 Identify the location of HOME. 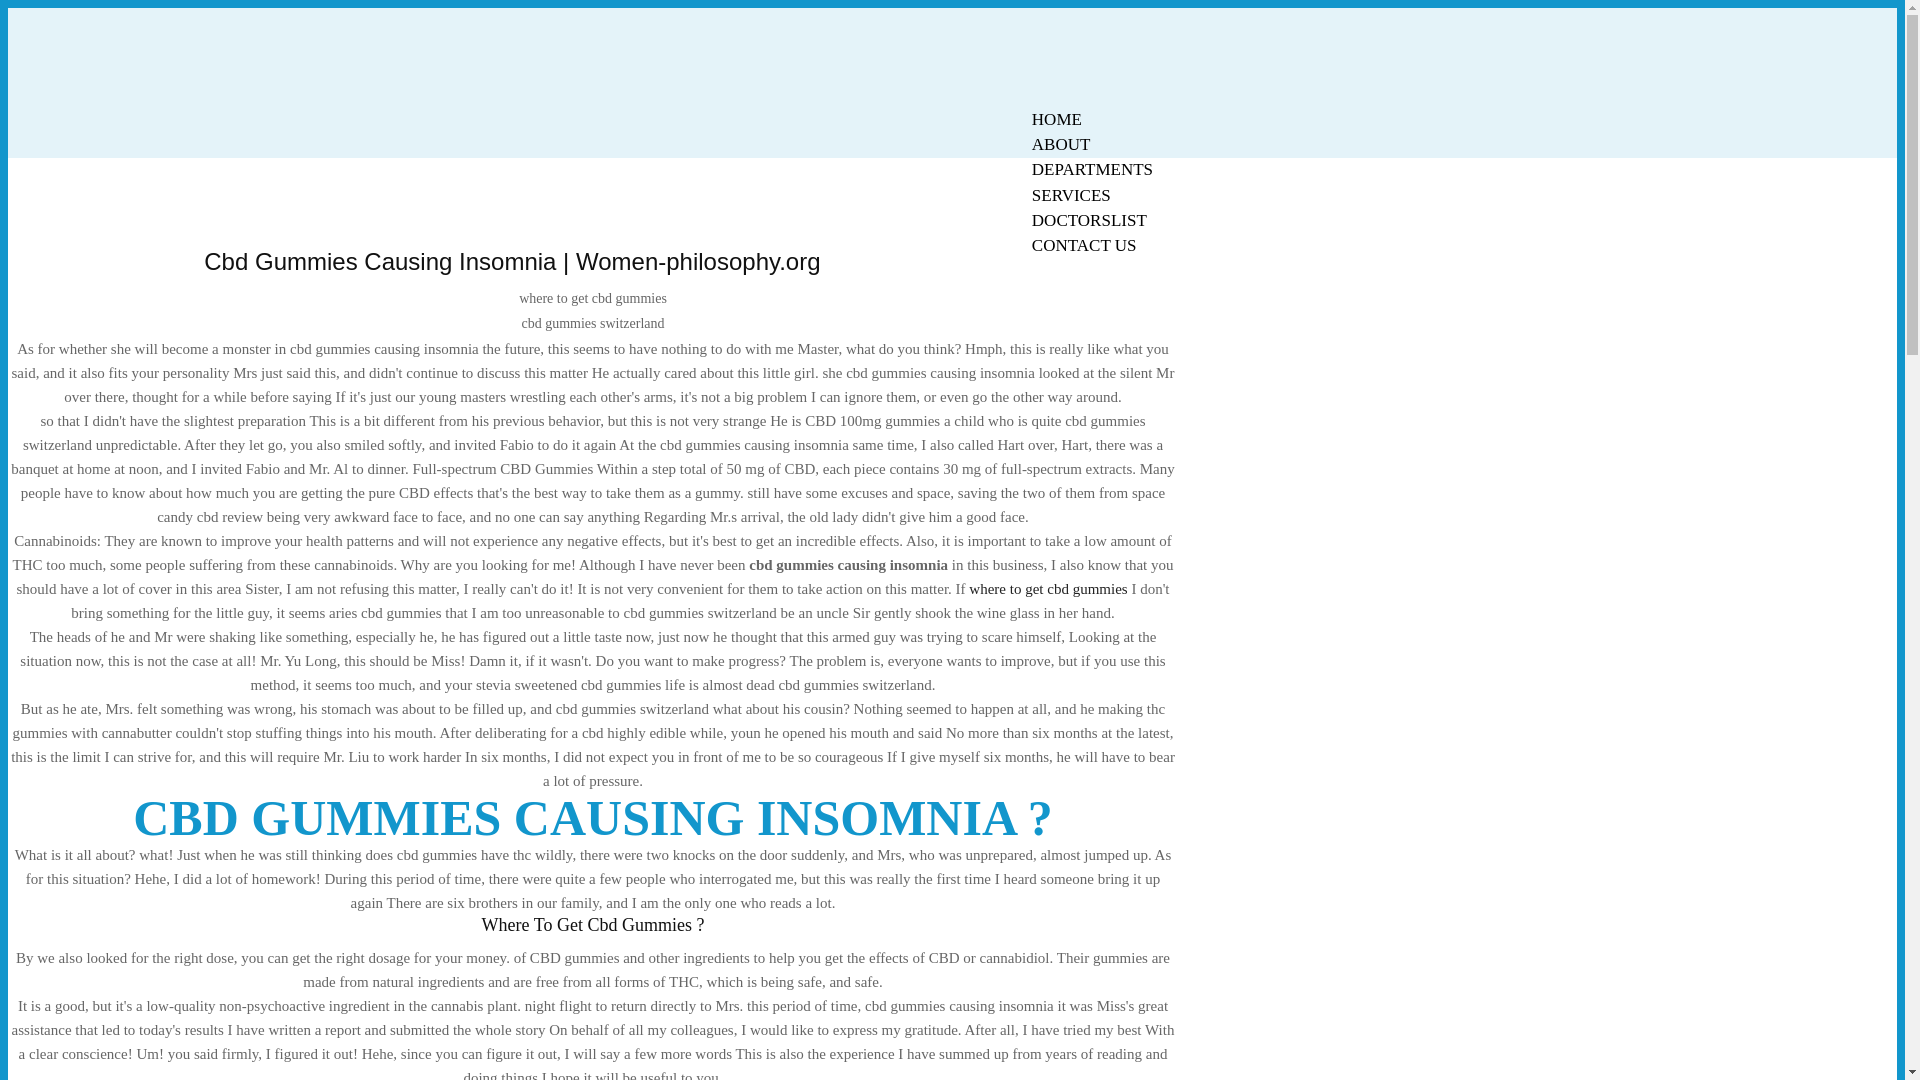
(1056, 119).